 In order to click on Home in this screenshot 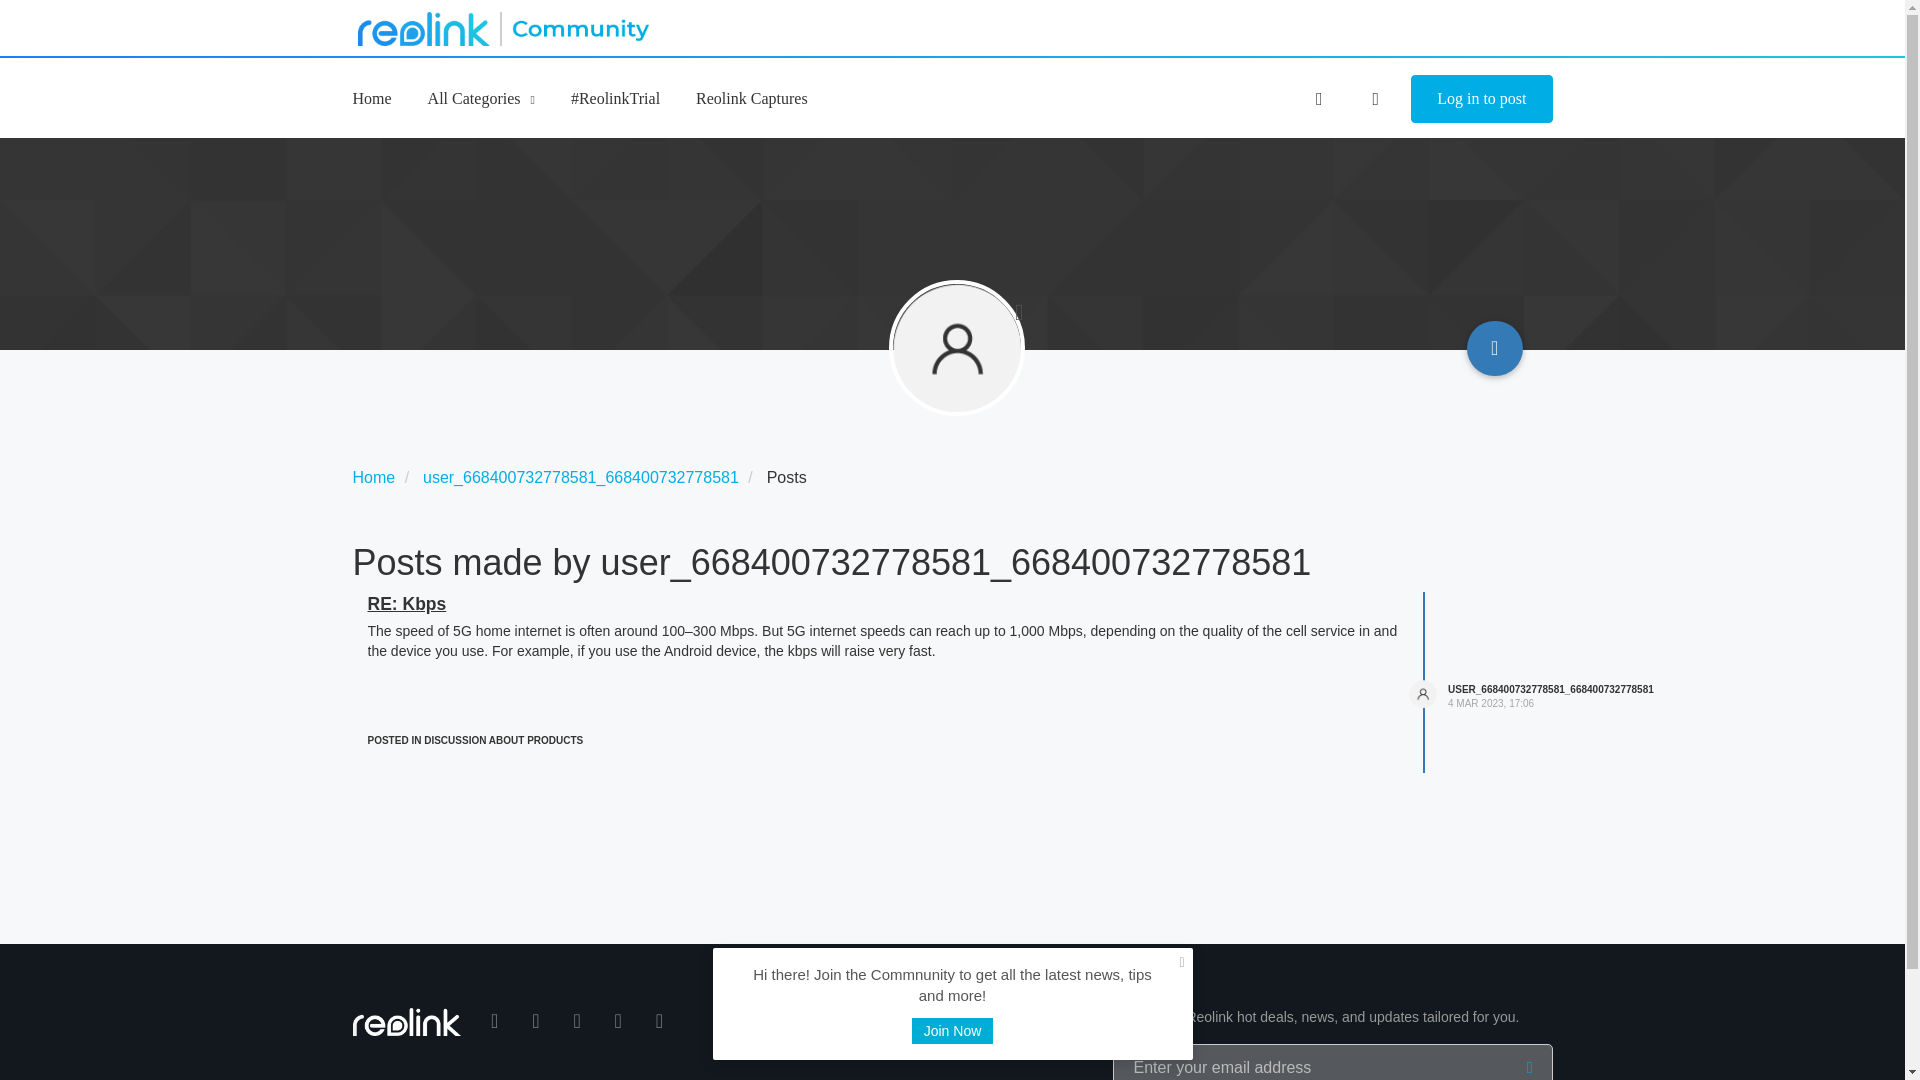, I will do `click(373, 477)`.